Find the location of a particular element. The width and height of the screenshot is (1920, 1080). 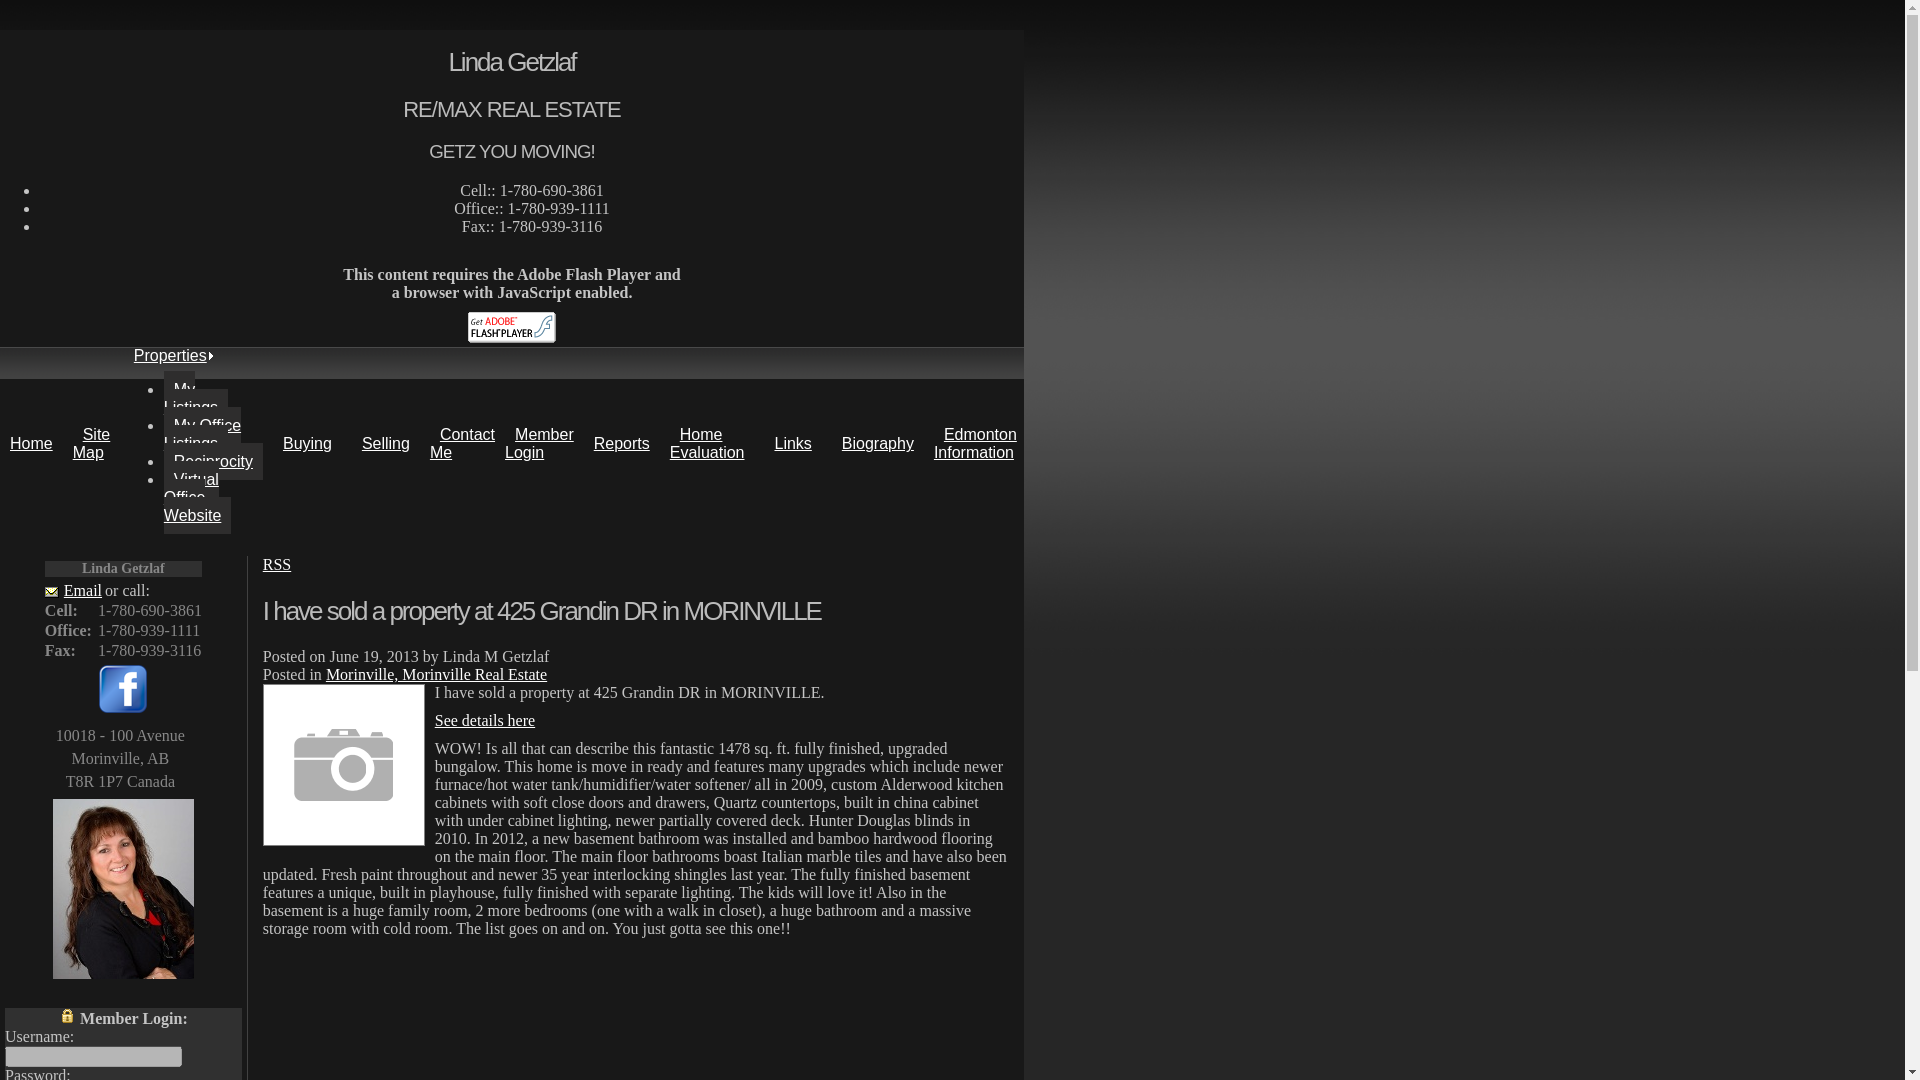

Reciprocity is located at coordinates (213, 460).